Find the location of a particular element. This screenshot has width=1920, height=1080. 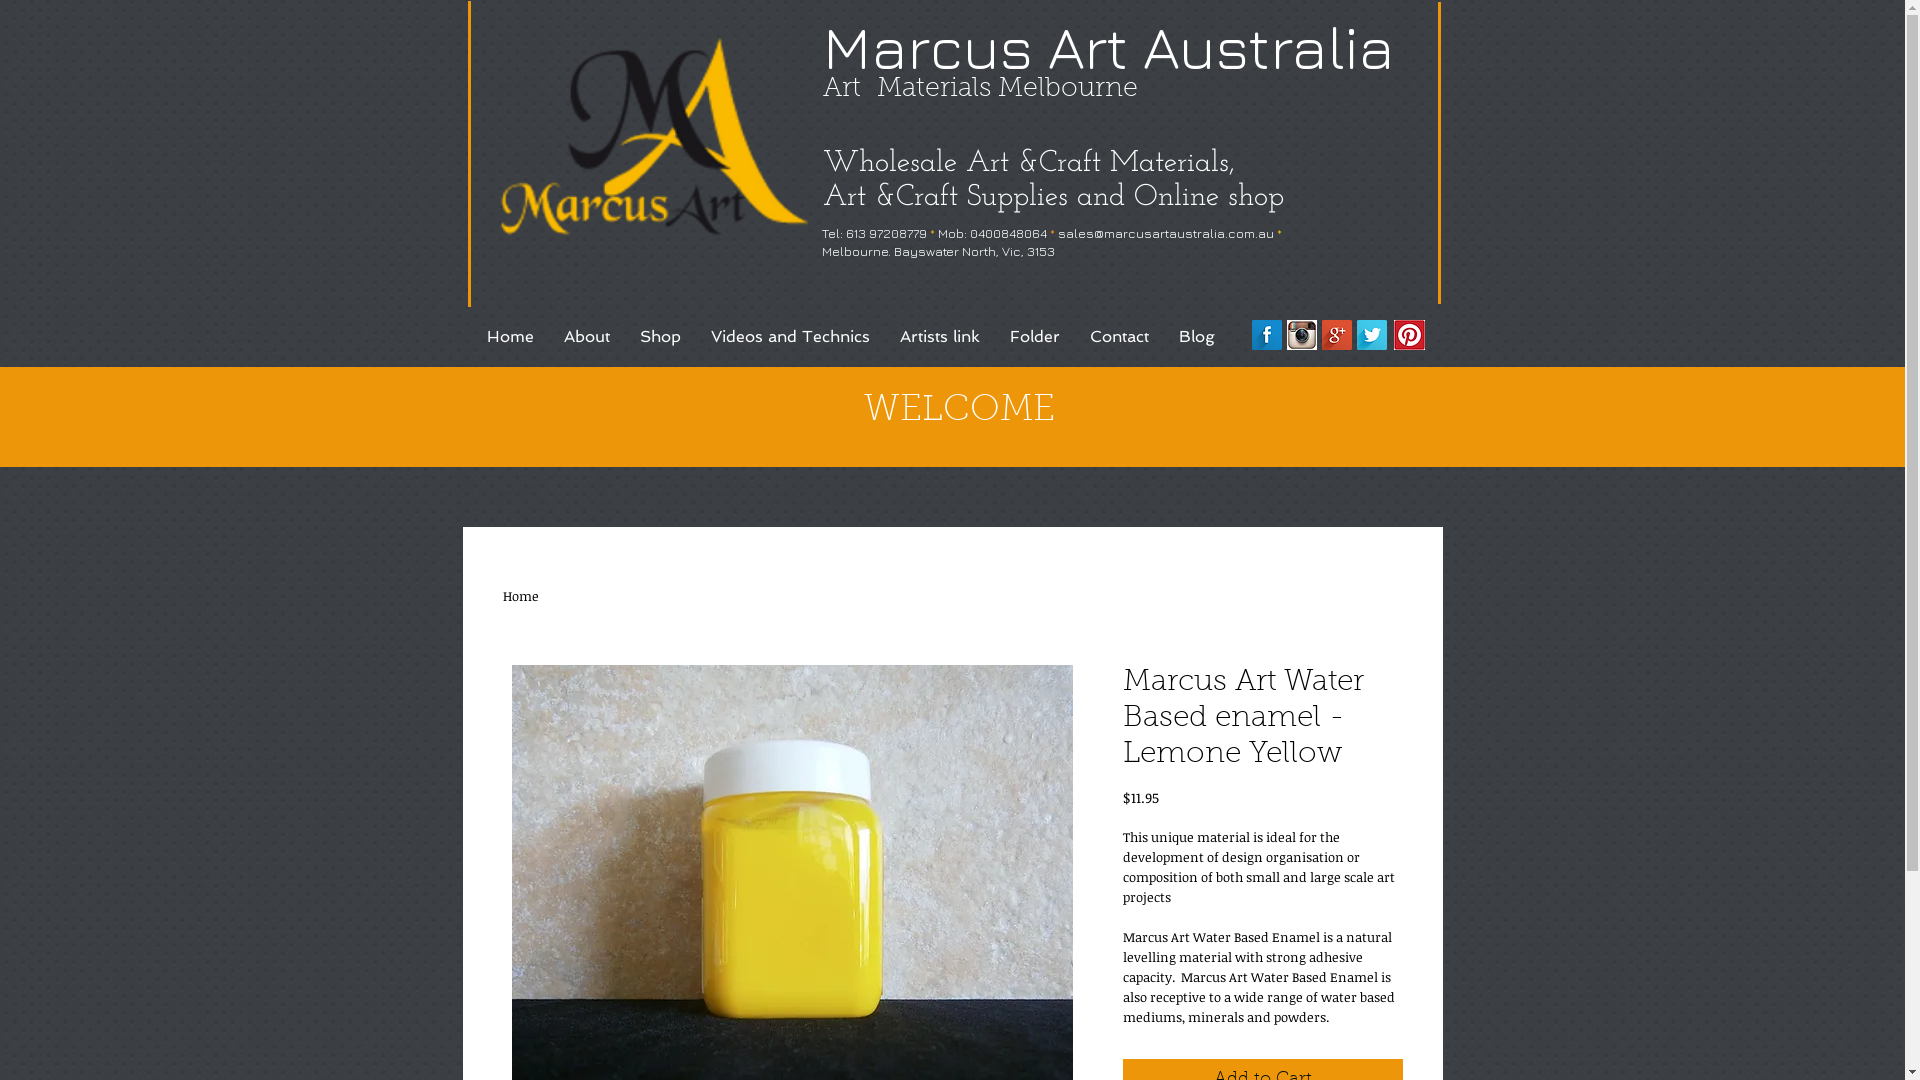

Videos and Technics is located at coordinates (790, 336).